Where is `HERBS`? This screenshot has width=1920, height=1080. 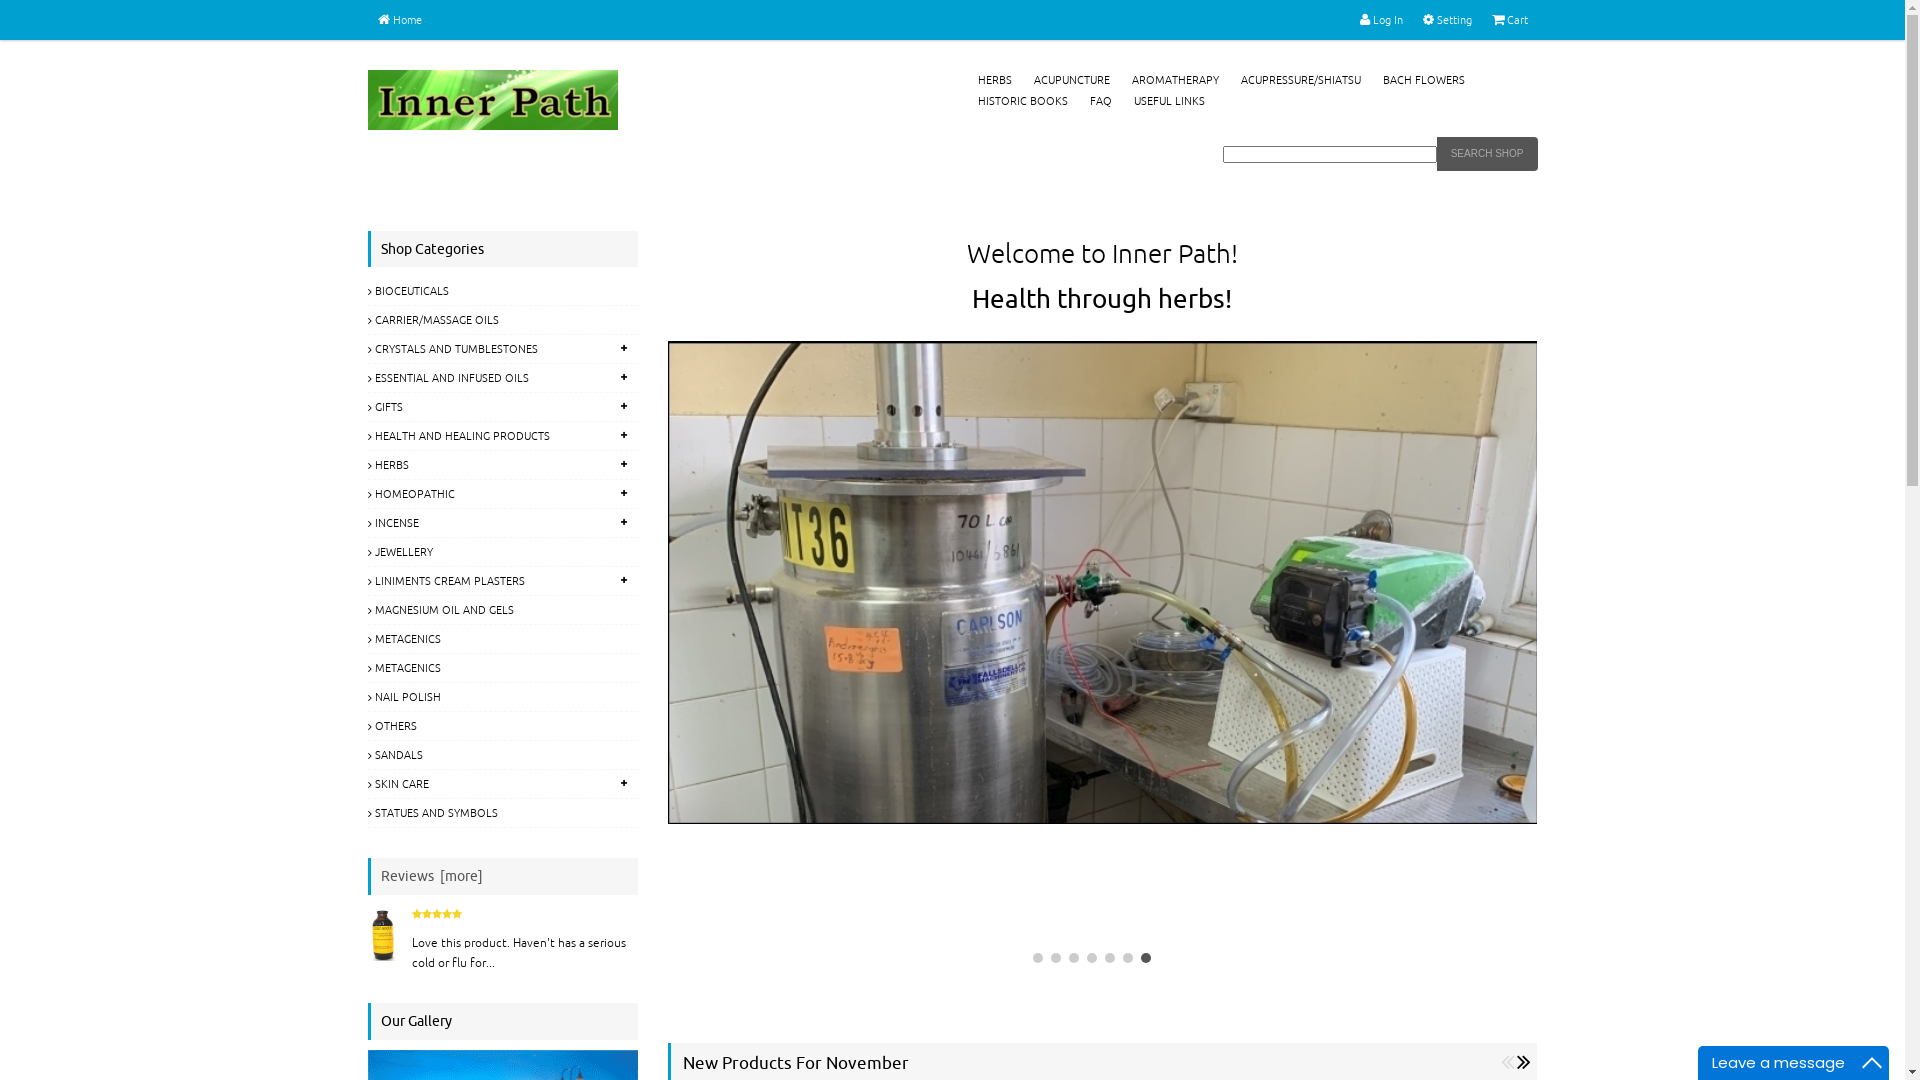
HERBS is located at coordinates (503, 466).